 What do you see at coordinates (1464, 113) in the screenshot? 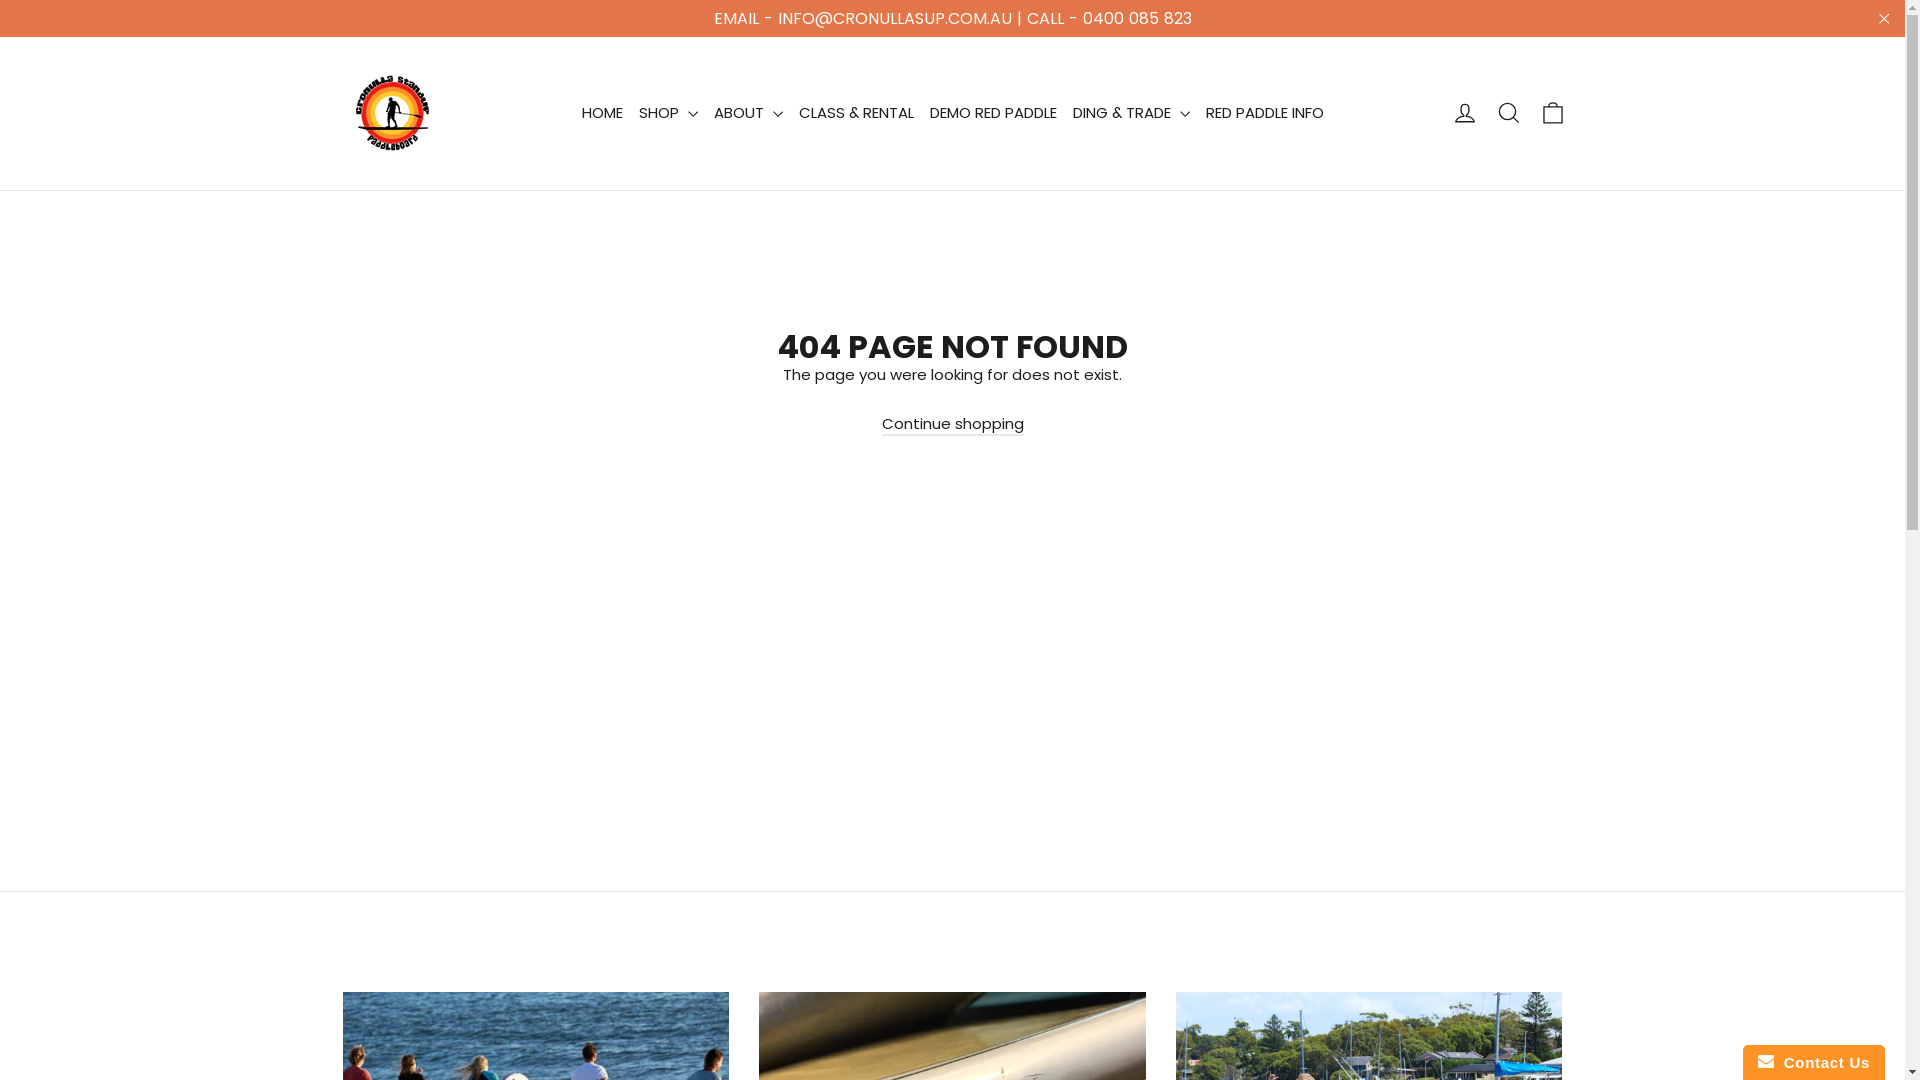
I see `Log in` at bounding box center [1464, 113].